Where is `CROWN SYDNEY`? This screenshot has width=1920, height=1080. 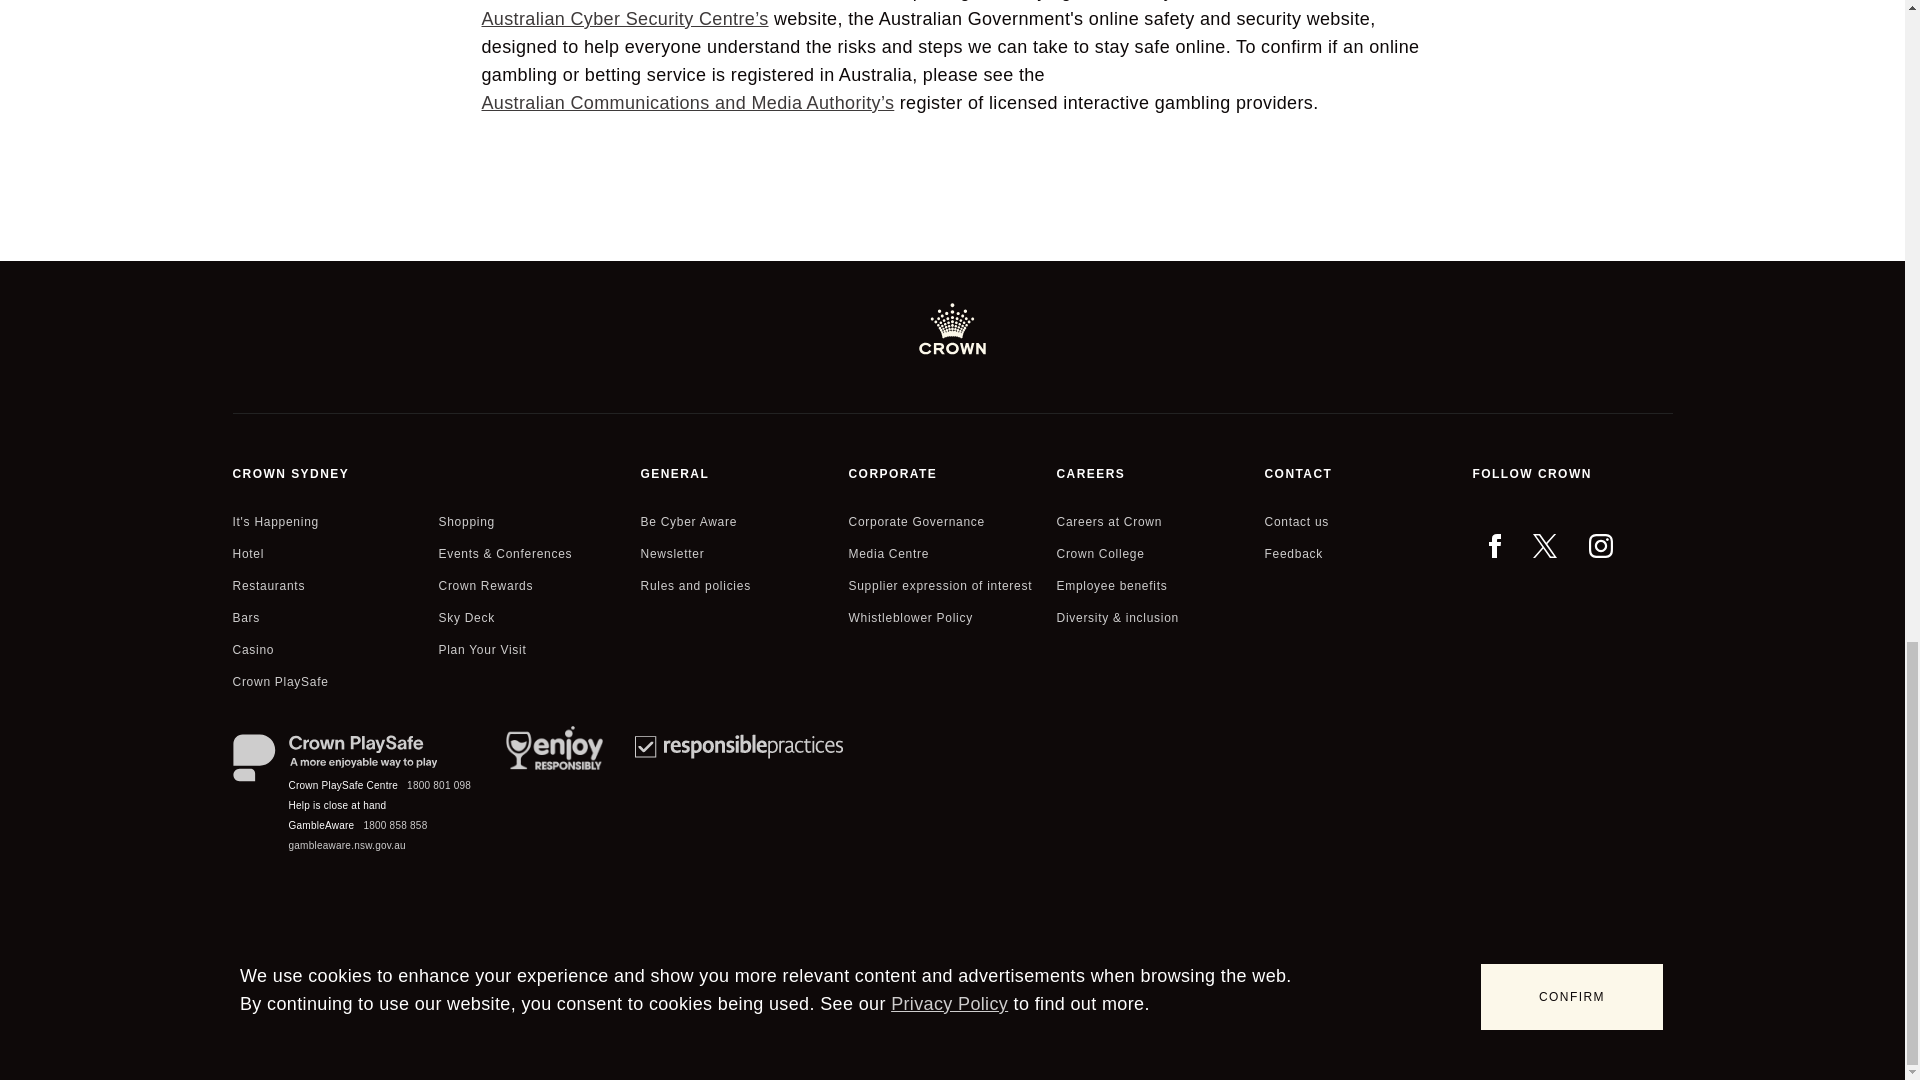
CROWN SYDNEY is located at coordinates (432, 474).